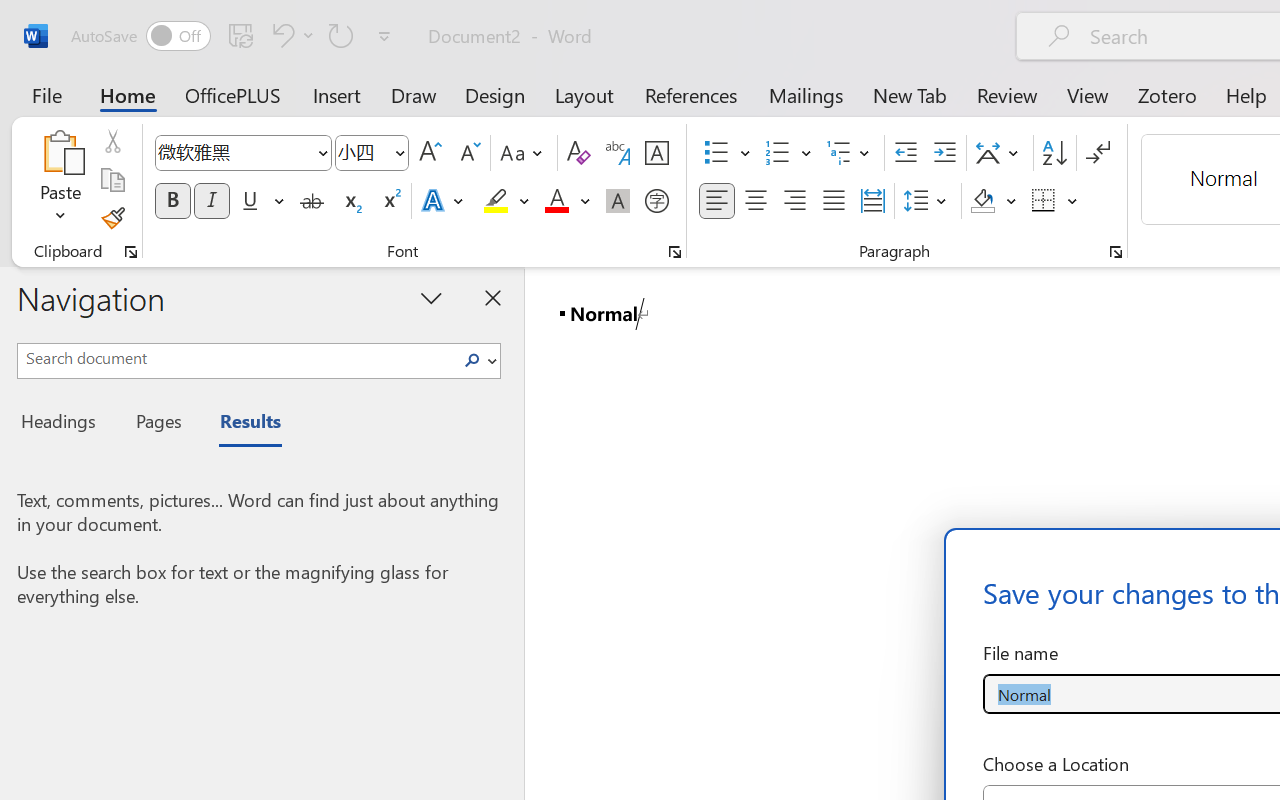  Describe the element at coordinates (362, 152) in the screenshot. I see `Font Size` at that location.